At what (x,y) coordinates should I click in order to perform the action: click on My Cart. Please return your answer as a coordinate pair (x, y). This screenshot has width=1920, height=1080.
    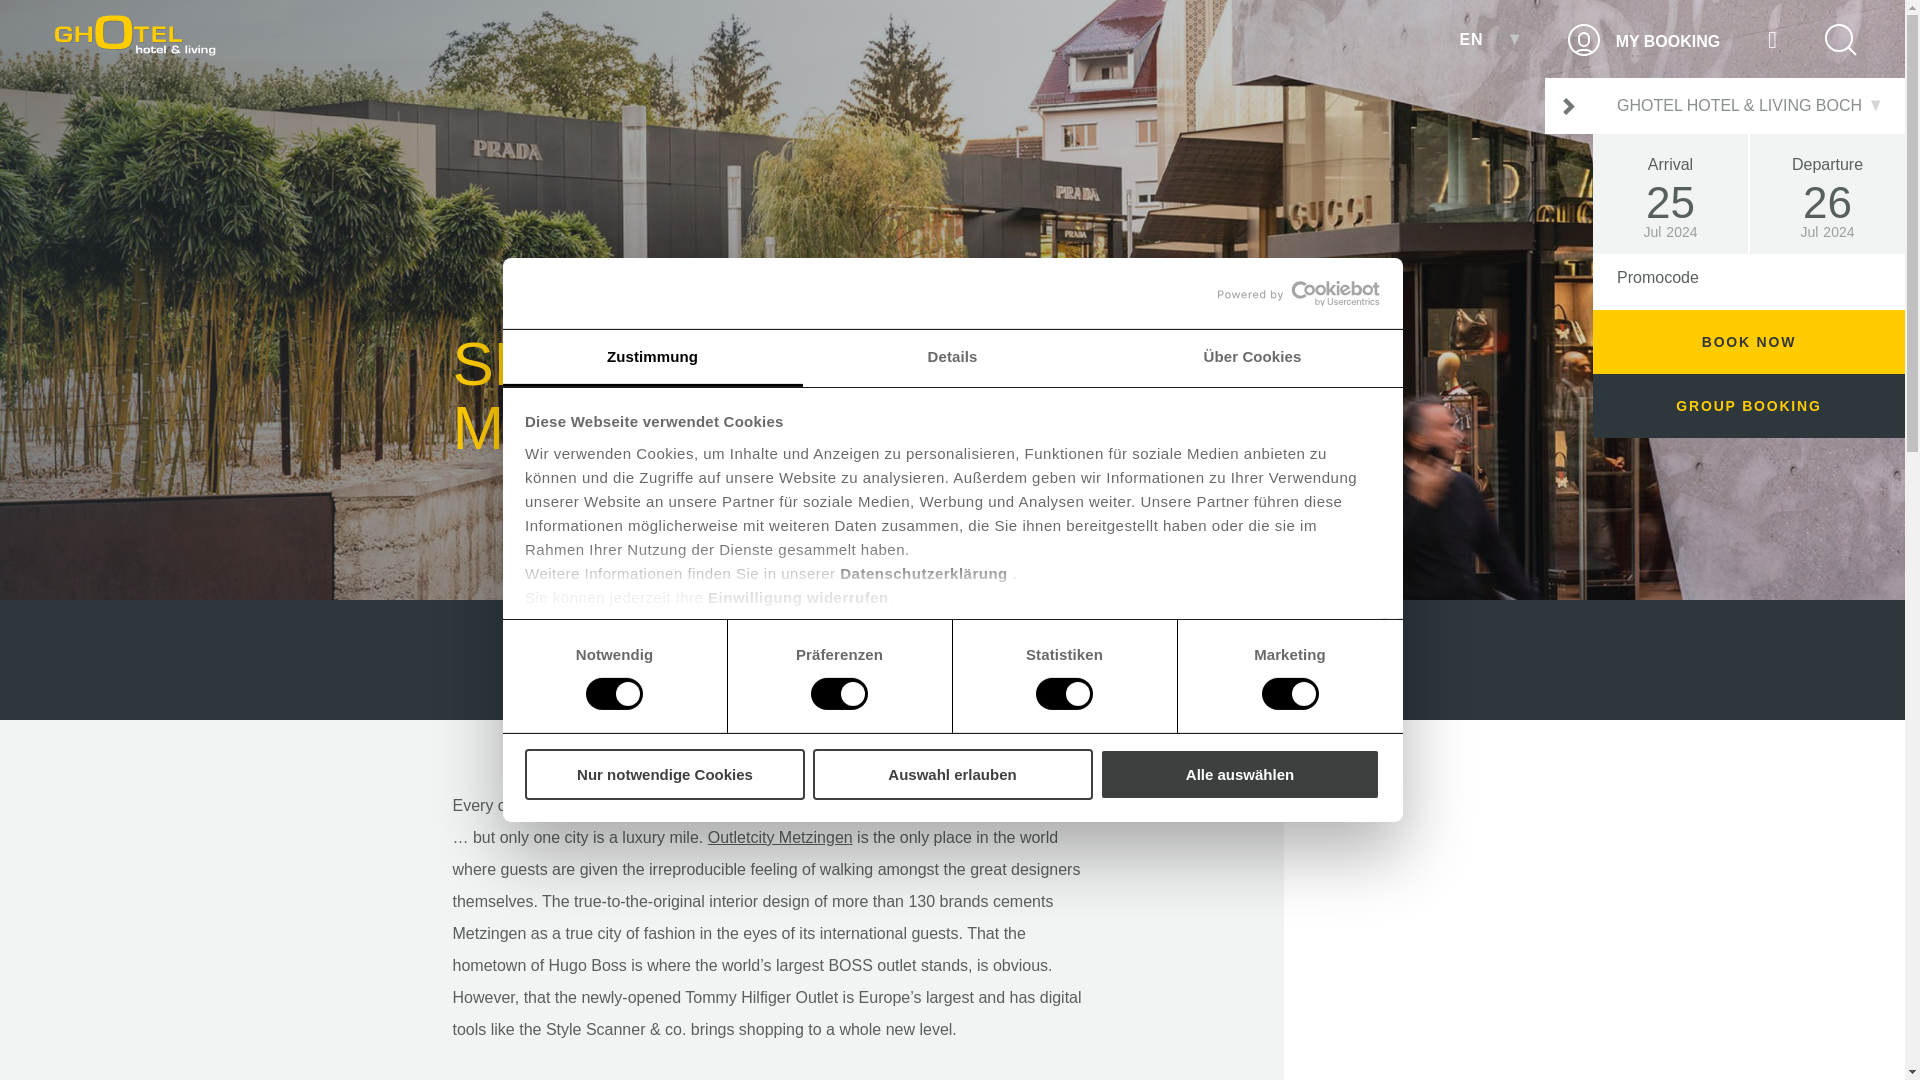
    Looking at the image, I should click on (1772, 40).